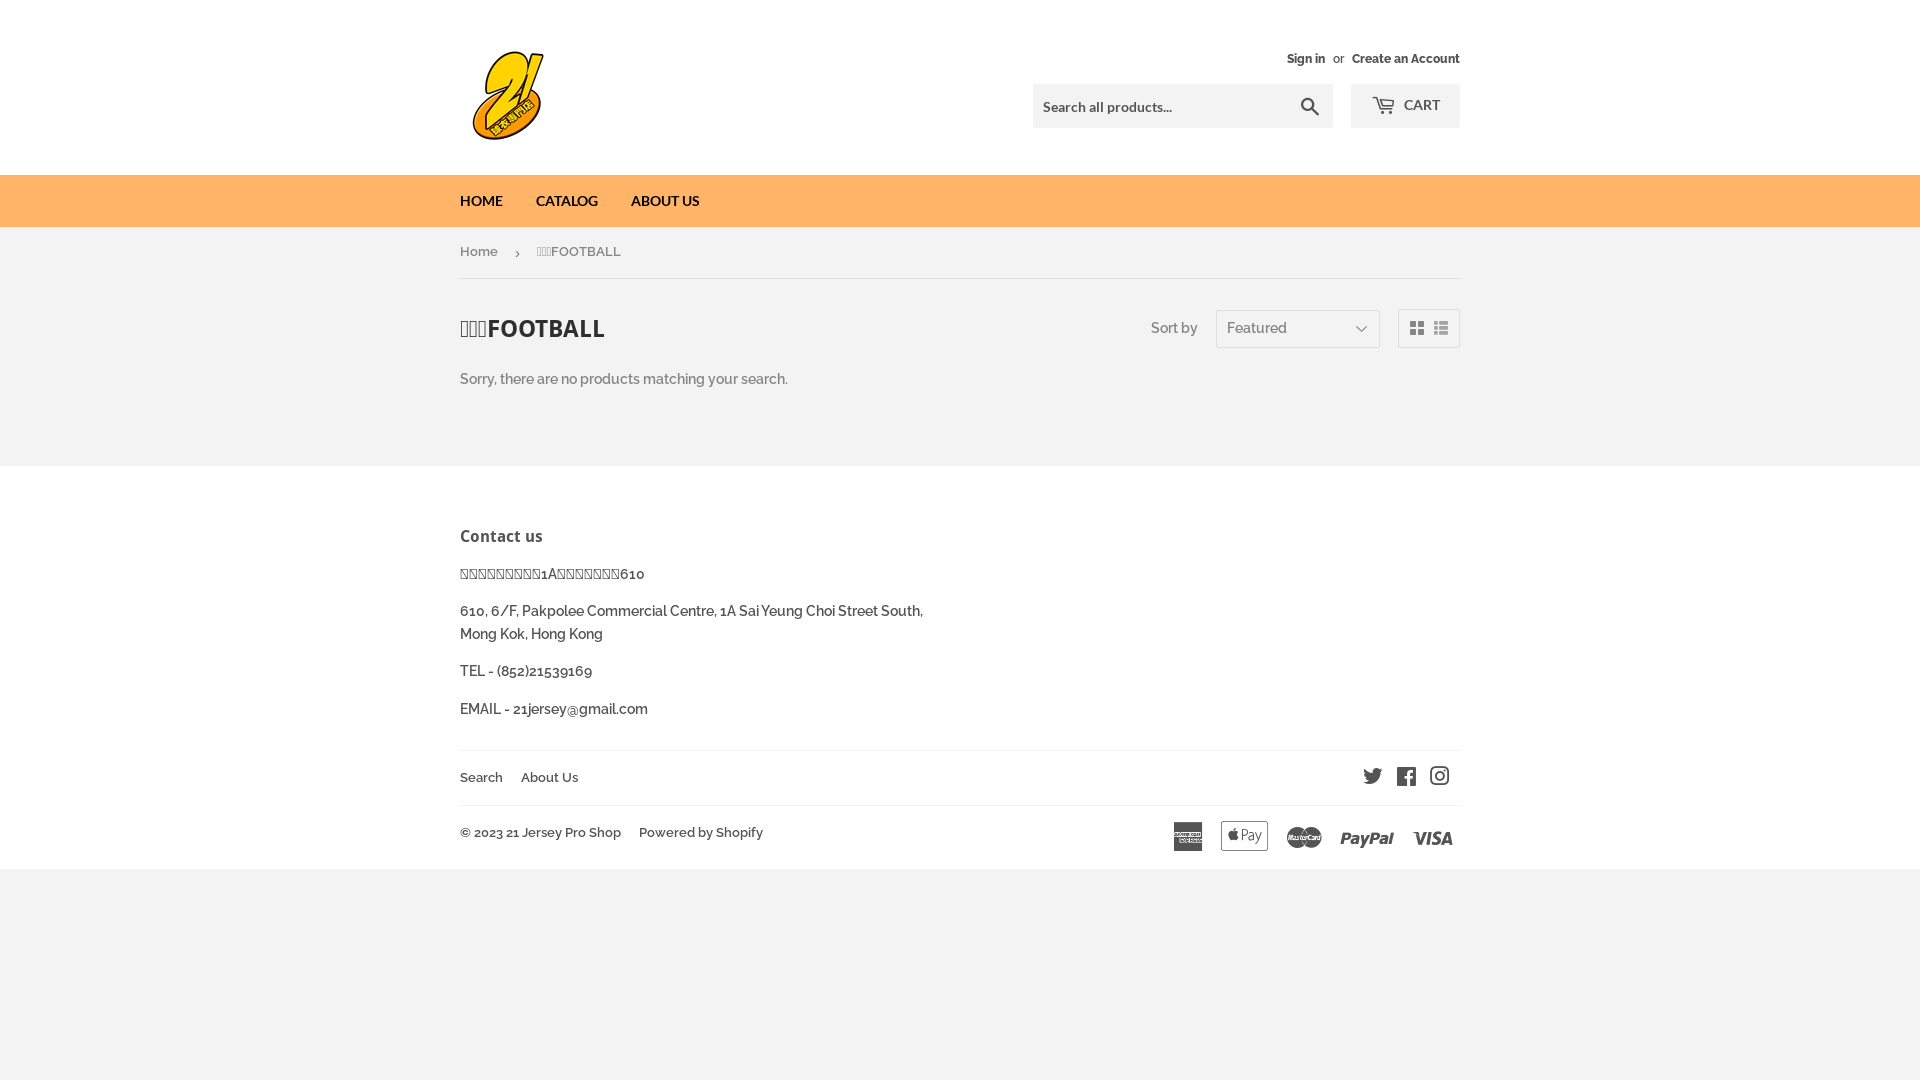  What do you see at coordinates (701, 832) in the screenshot?
I see `Powered by Shopify` at bounding box center [701, 832].